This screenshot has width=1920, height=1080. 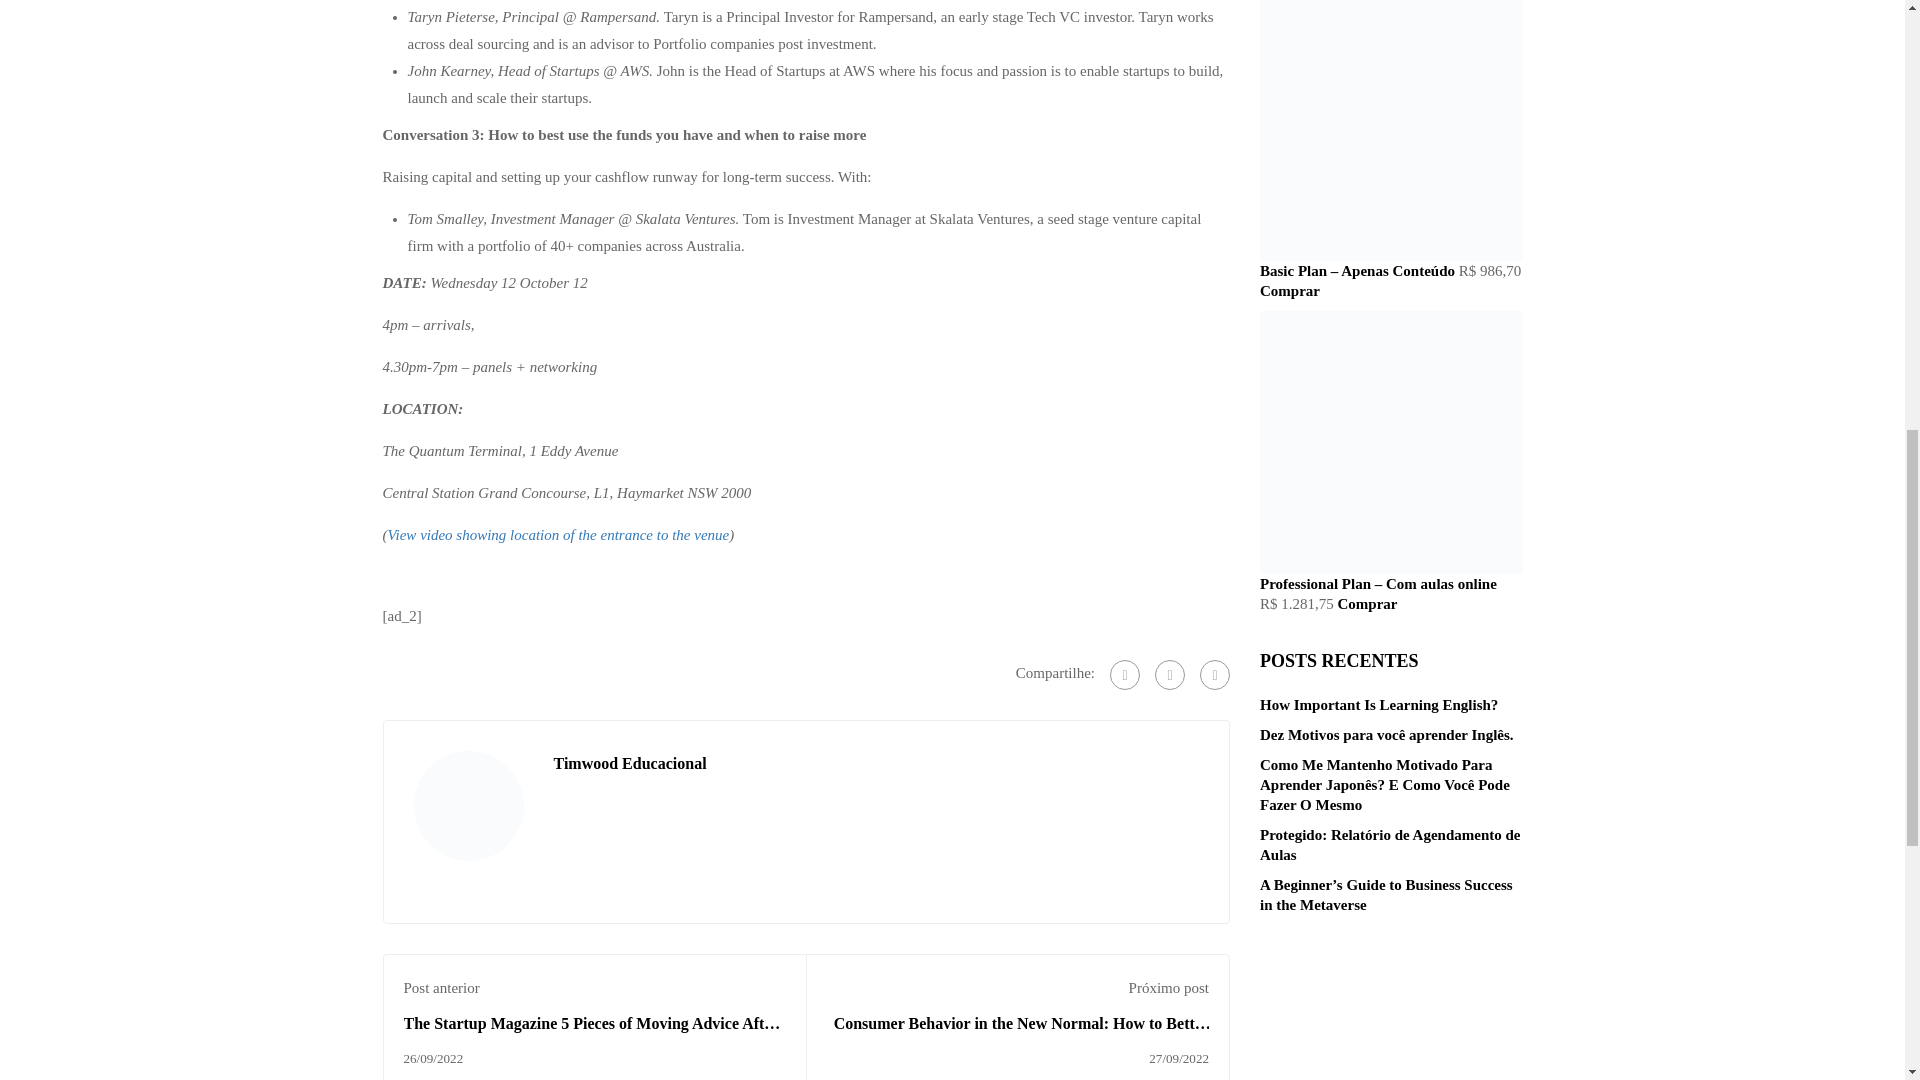 I want to click on Facebook, so click(x=1124, y=674).